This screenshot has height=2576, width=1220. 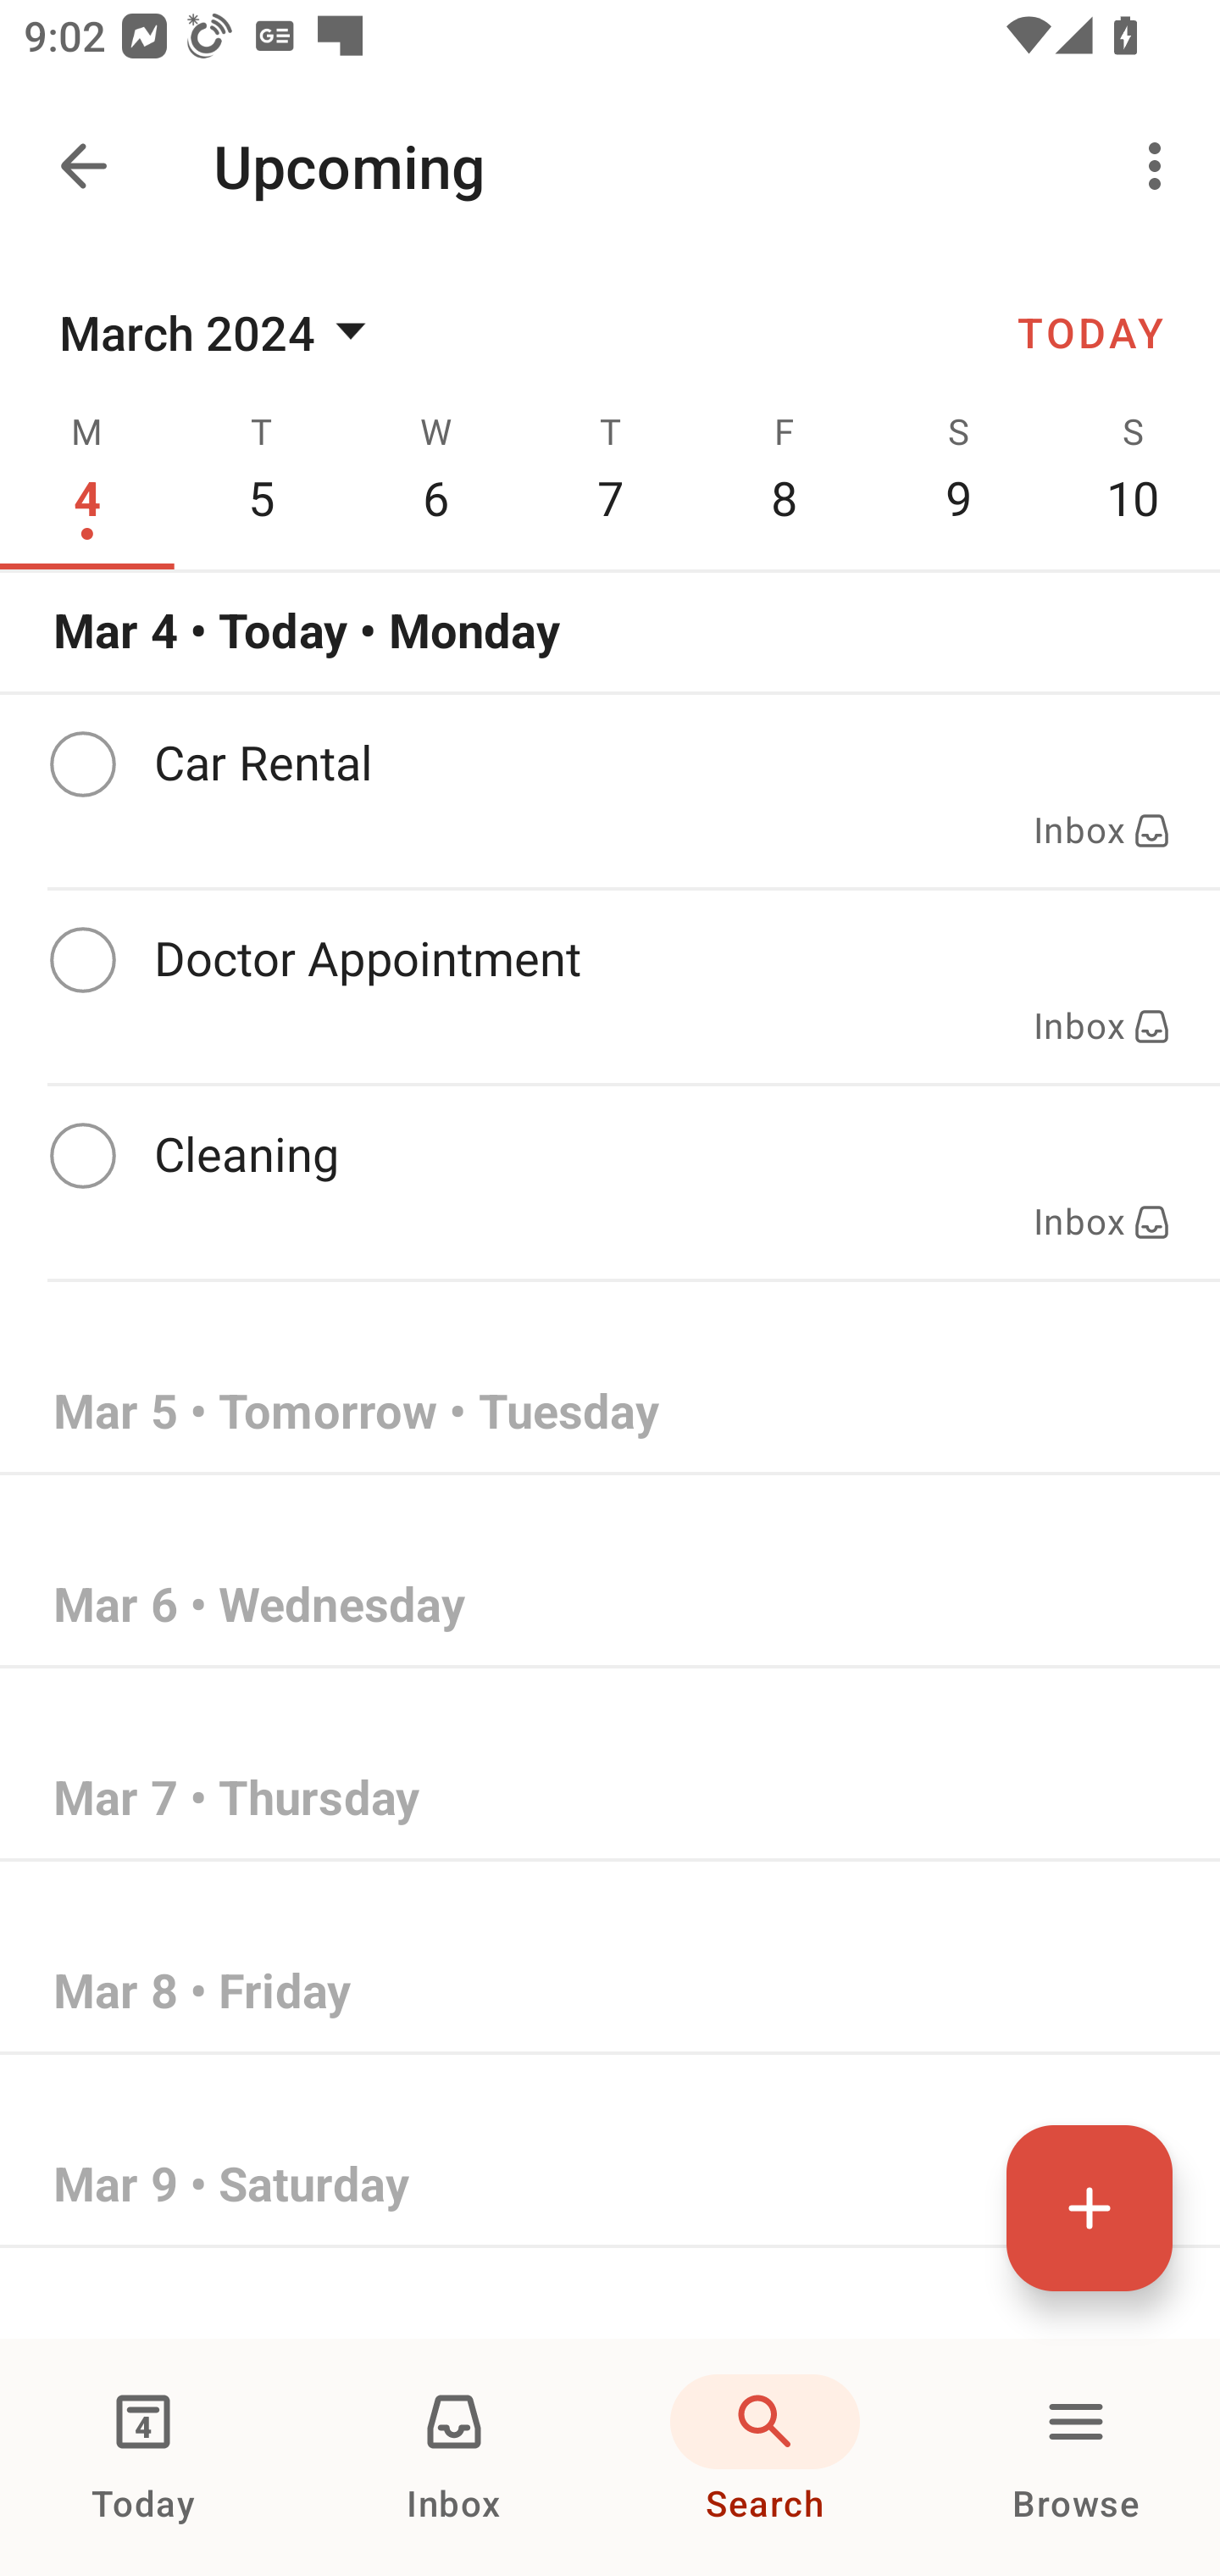 What do you see at coordinates (610, 1605) in the screenshot?
I see `Mar 6 • Wednesday` at bounding box center [610, 1605].